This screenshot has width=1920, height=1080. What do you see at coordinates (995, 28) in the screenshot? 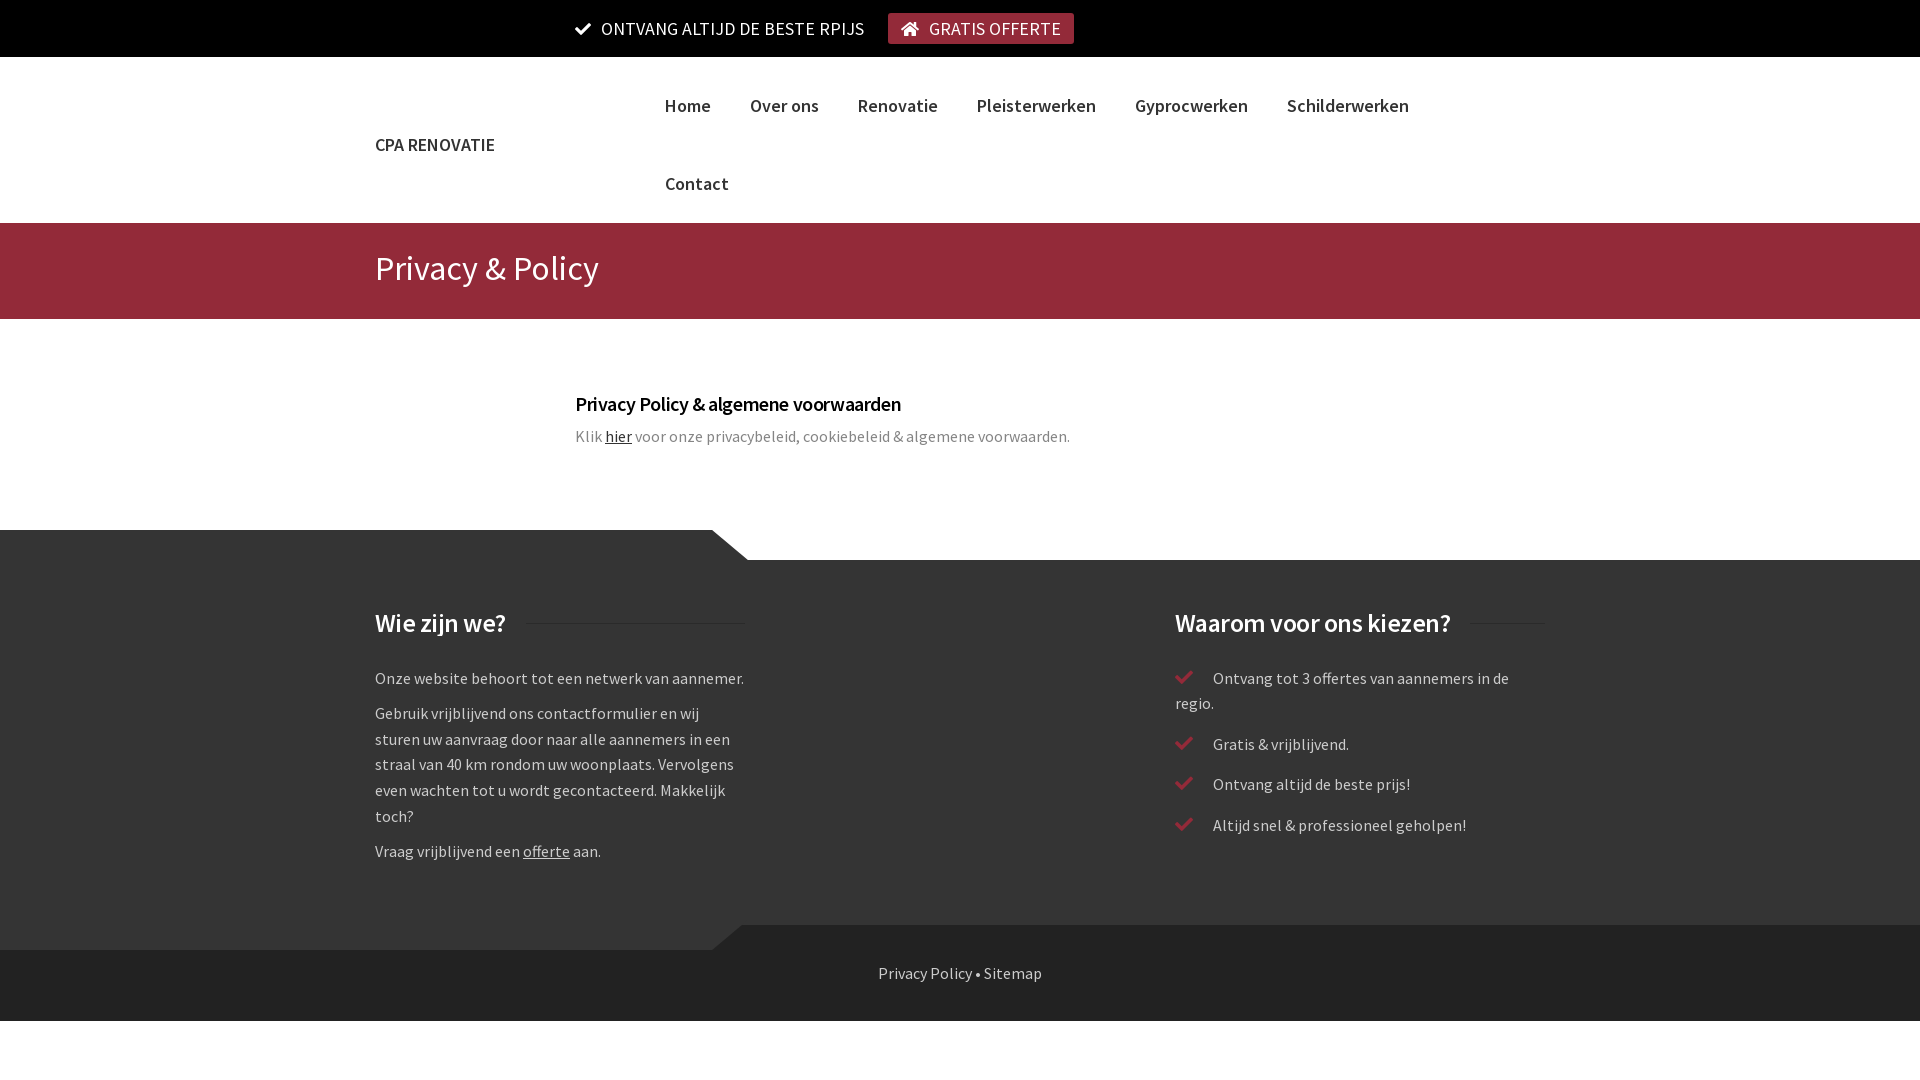
I see `GRATIS OFFERTE` at bounding box center [995, 28].